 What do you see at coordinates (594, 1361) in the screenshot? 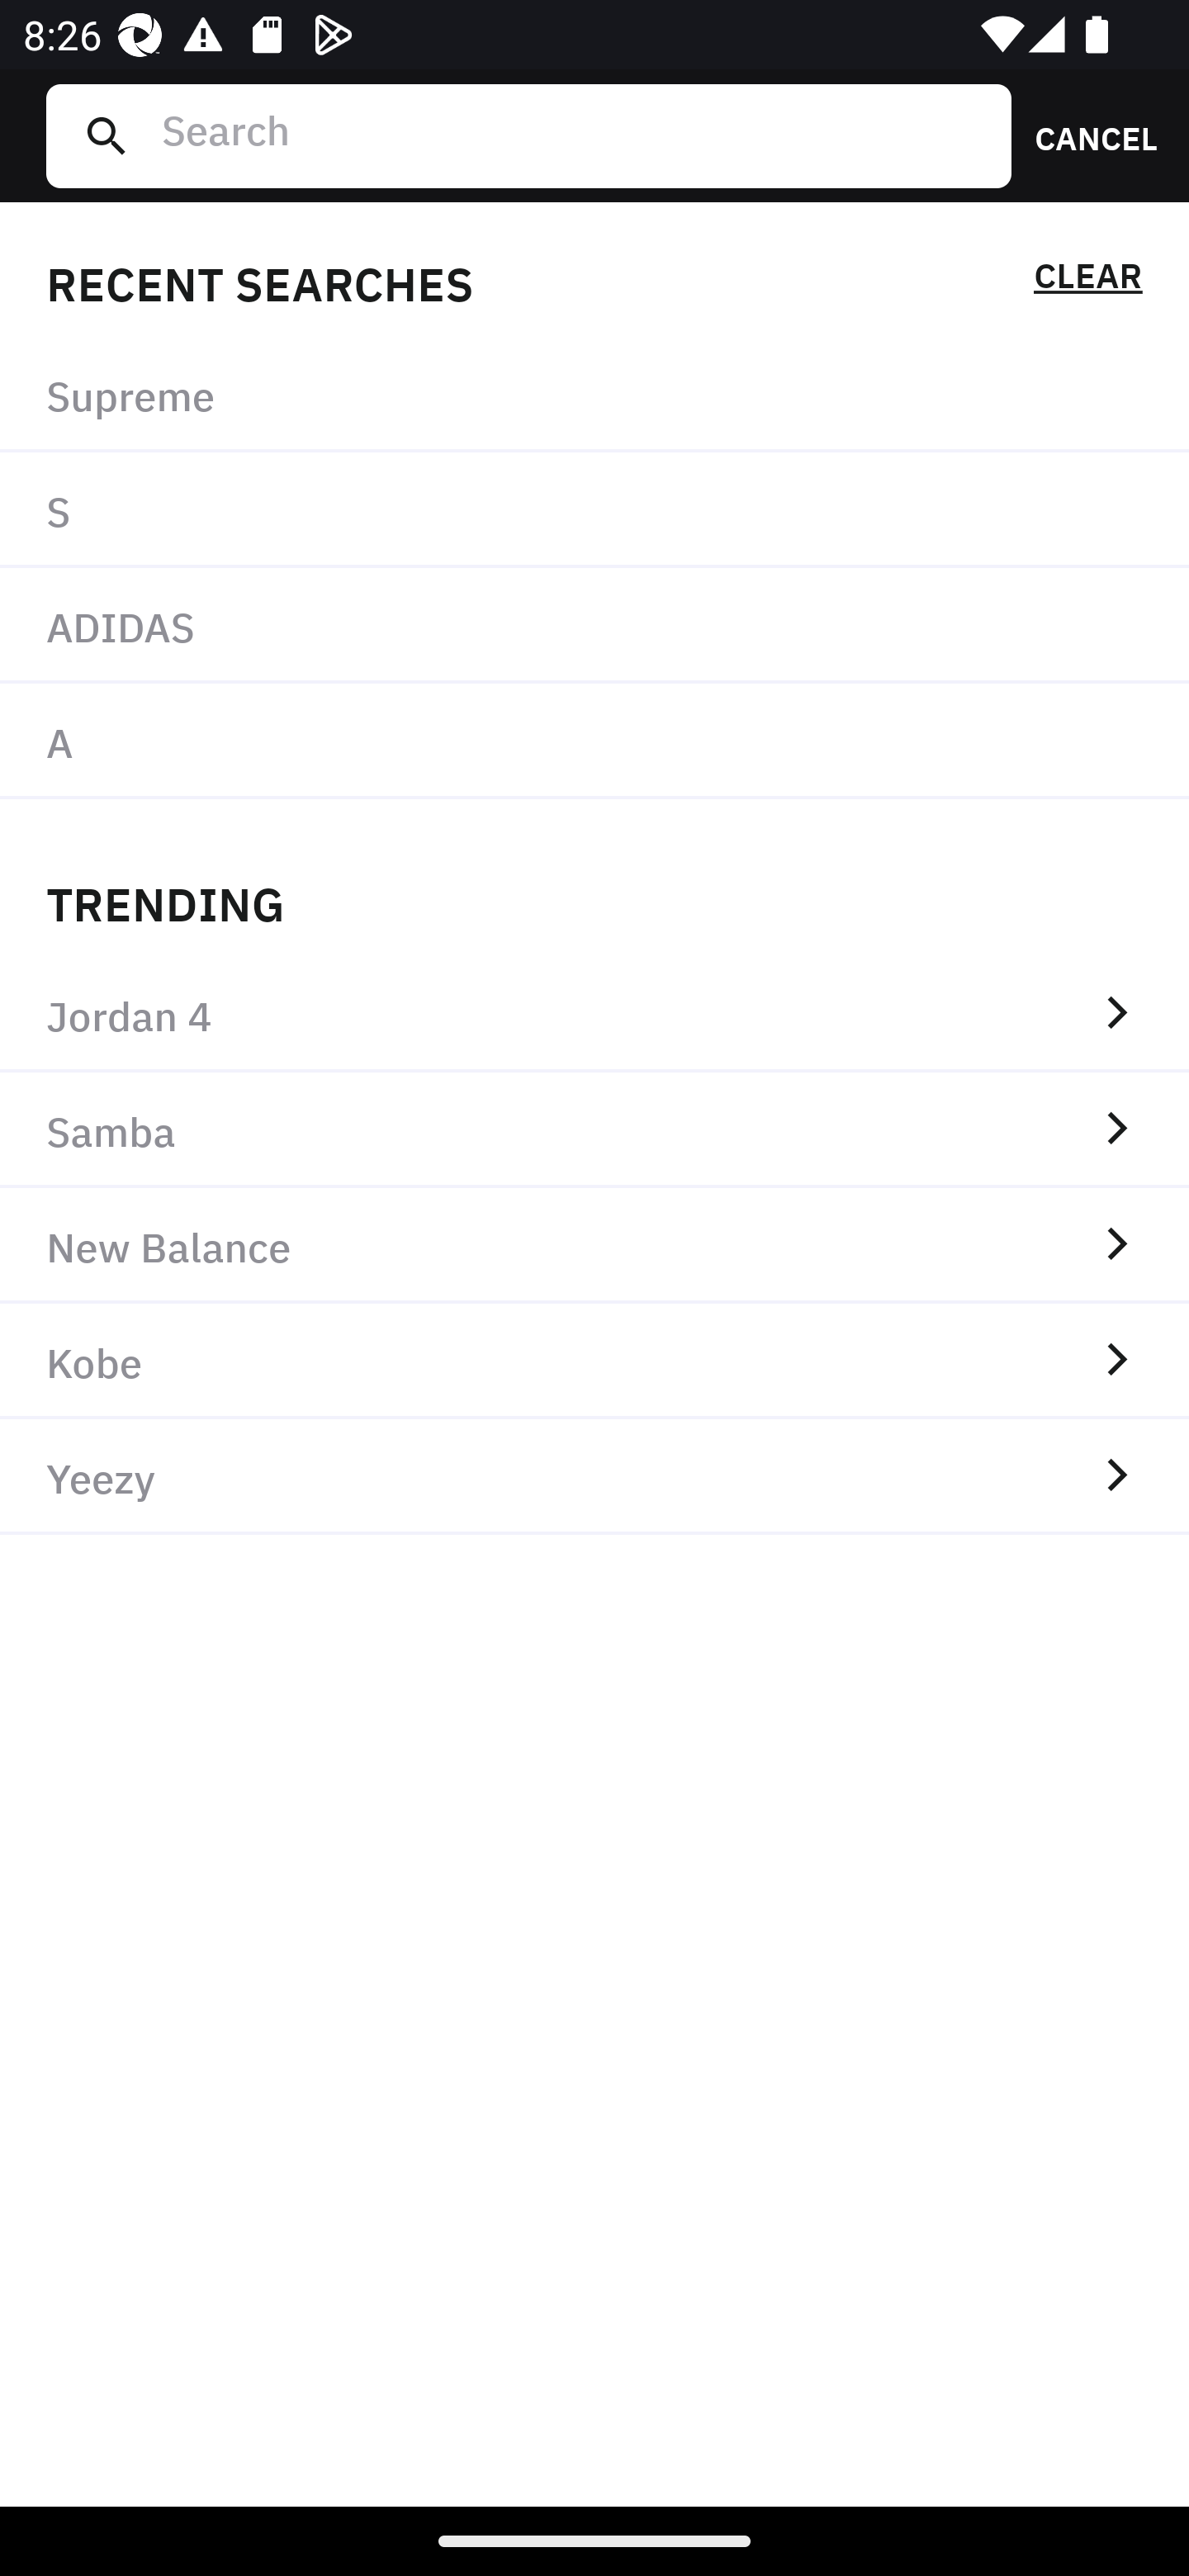
I see `Kobe ` at bounding box center [594, 1361].